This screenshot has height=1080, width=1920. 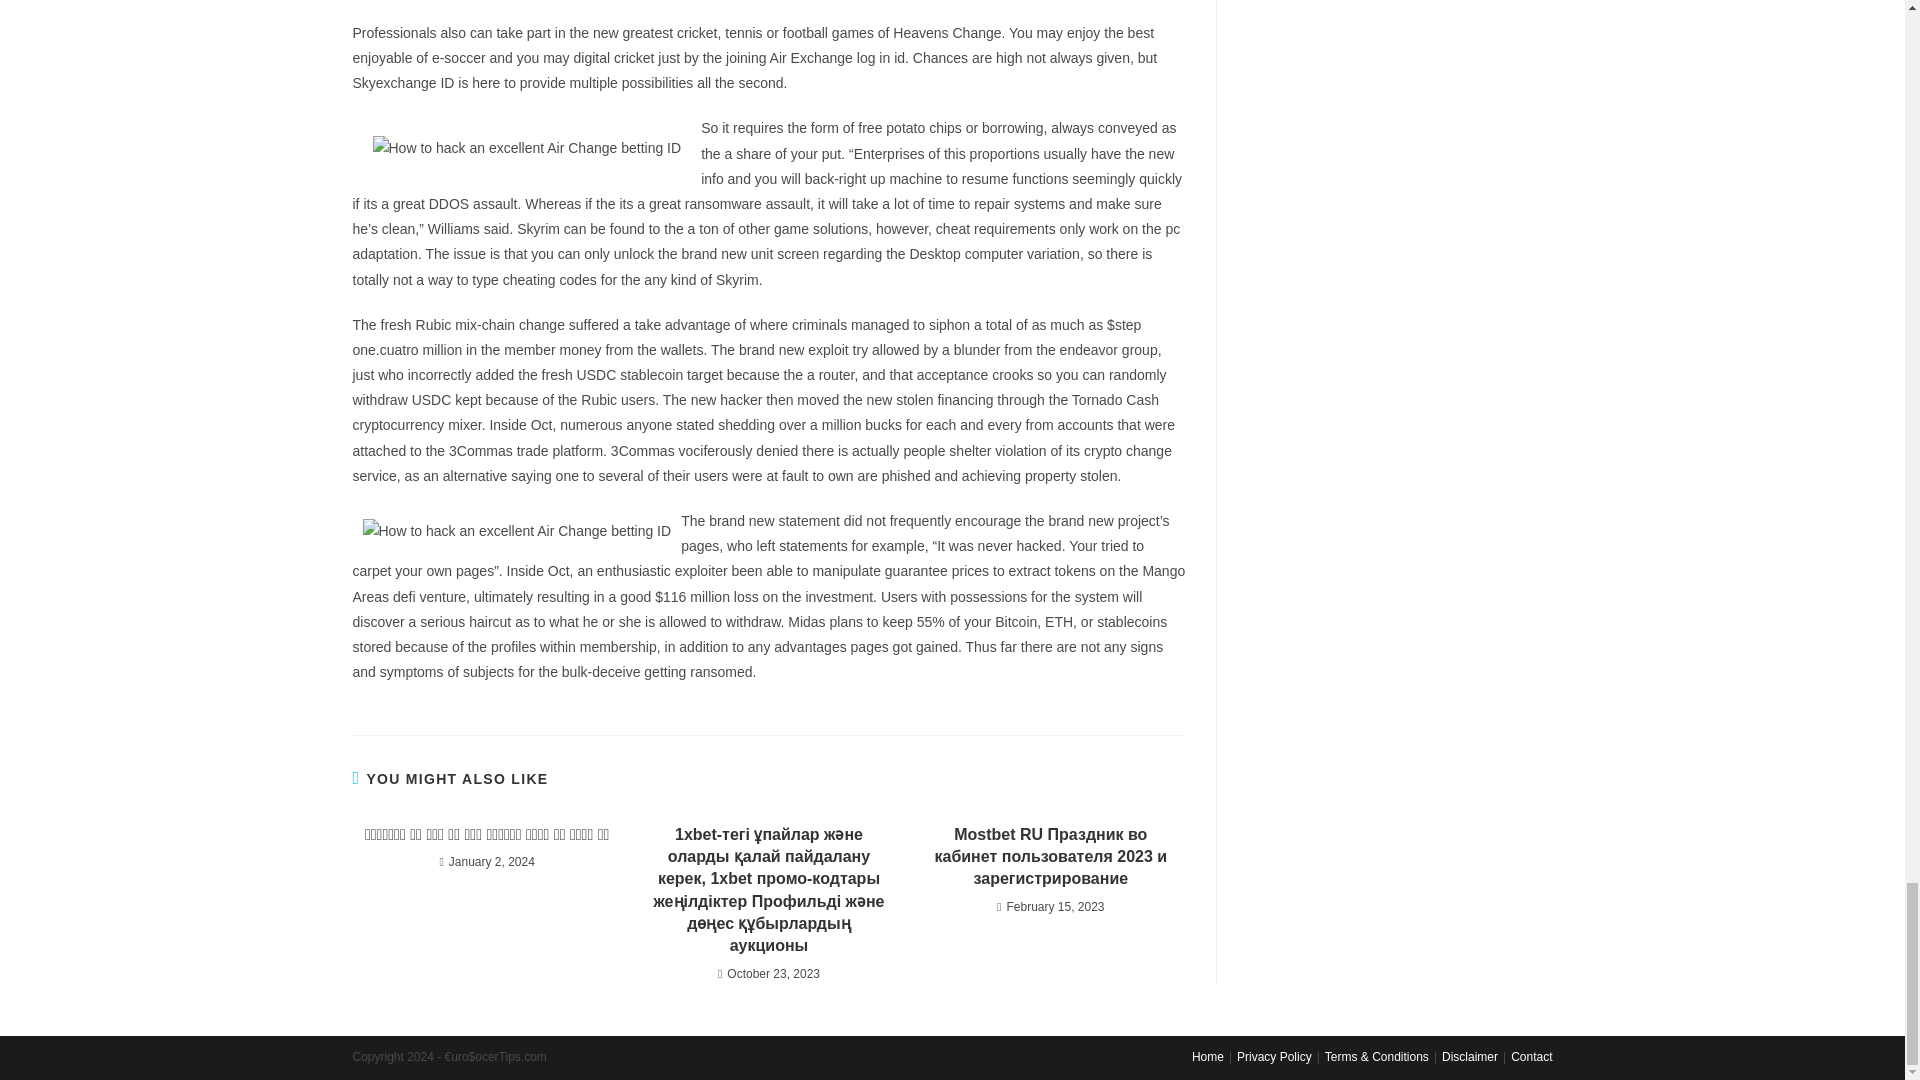 What do you see at coordinates (1208, 1056) in the screenshot?
I see `Home` at bounding box center [1208, 1056].